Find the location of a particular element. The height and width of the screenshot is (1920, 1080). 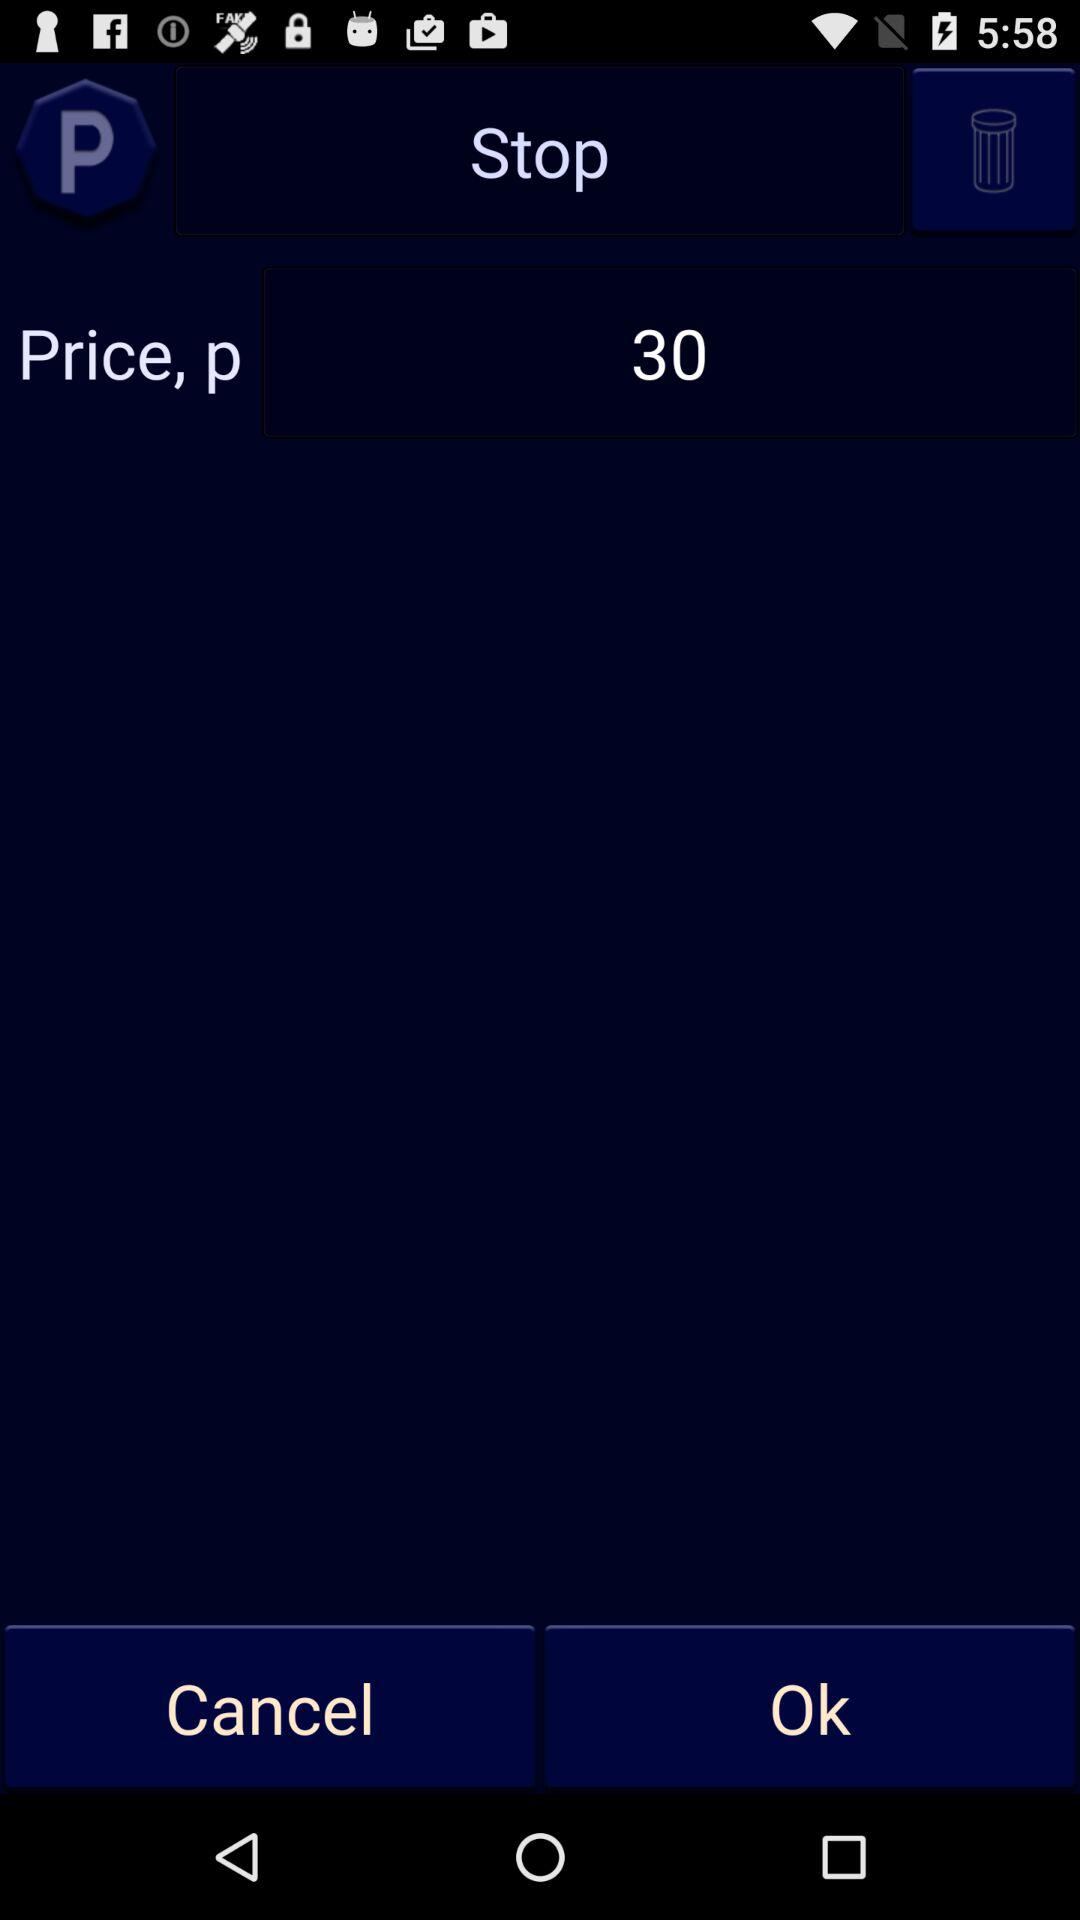

trash can is located at coordinates (994, 150).